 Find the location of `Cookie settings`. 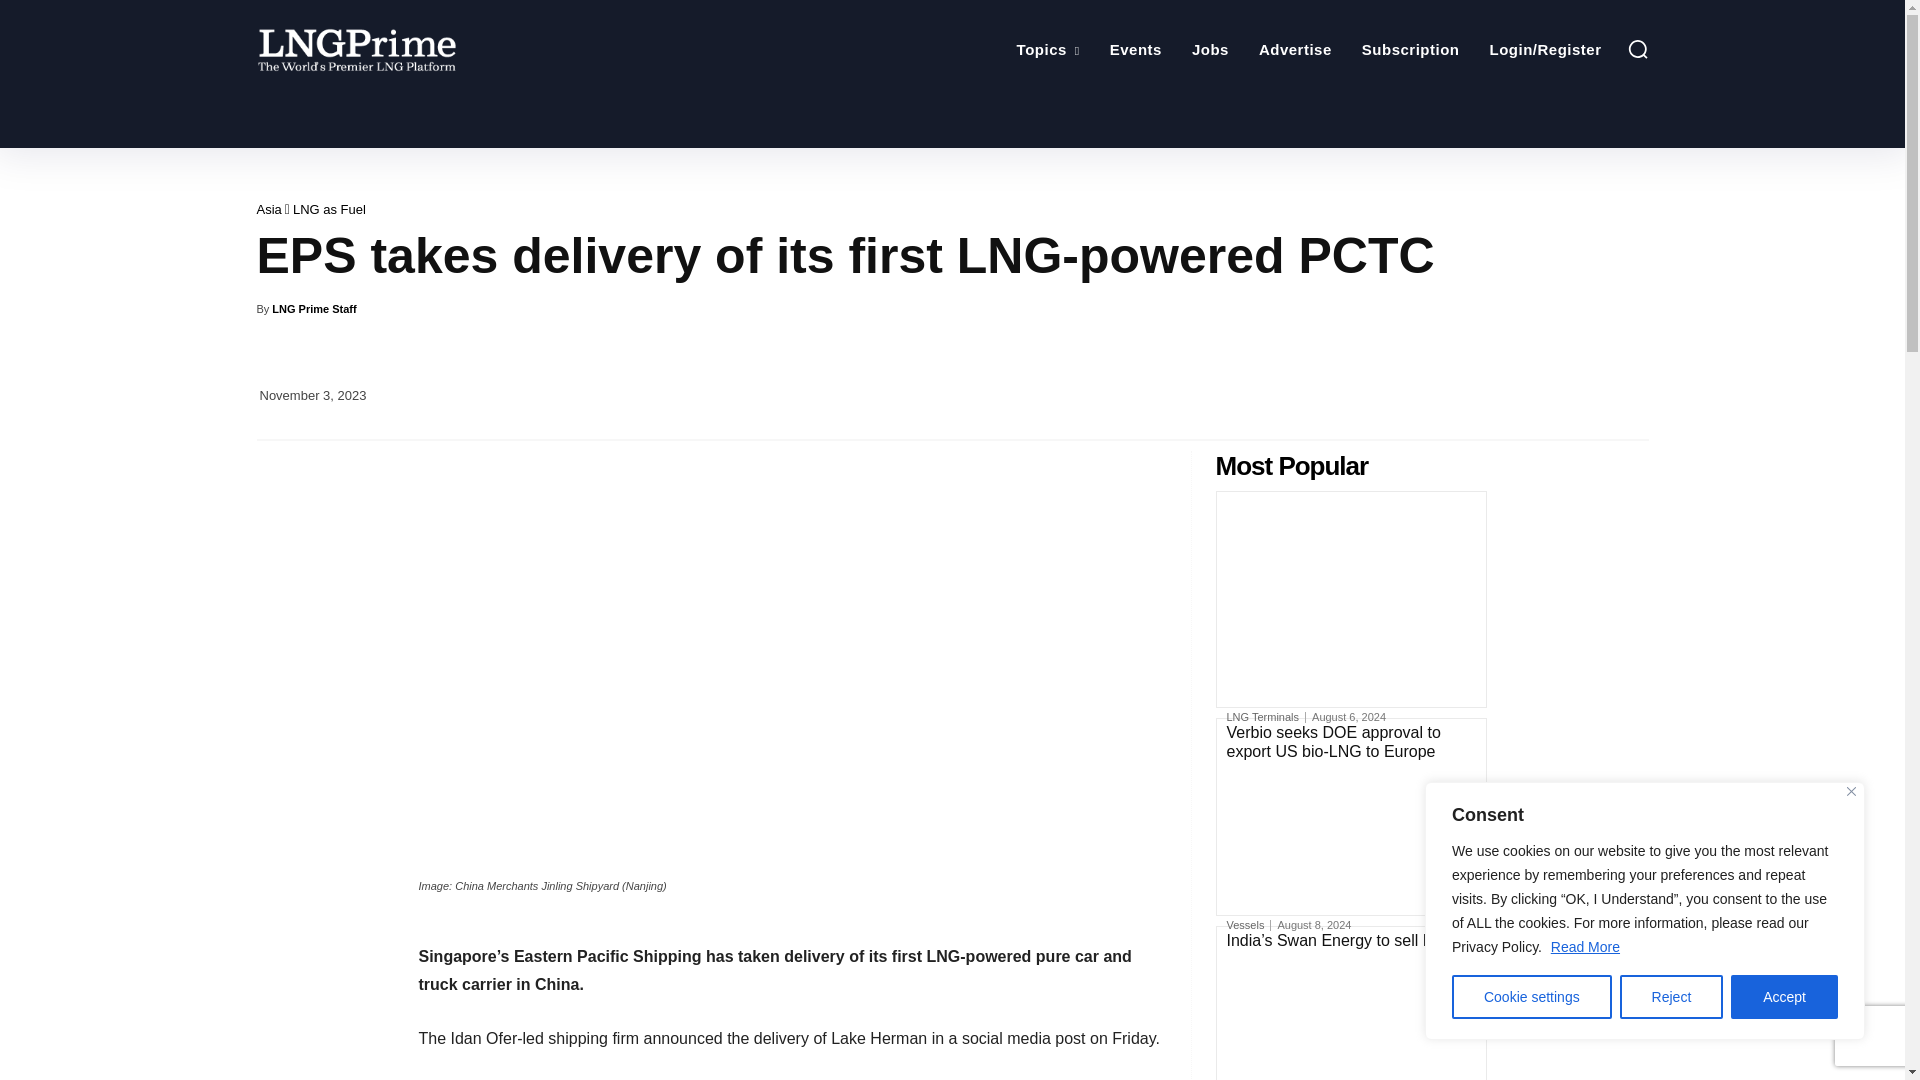

Cookie settings is located at coordinates (1532, 997).